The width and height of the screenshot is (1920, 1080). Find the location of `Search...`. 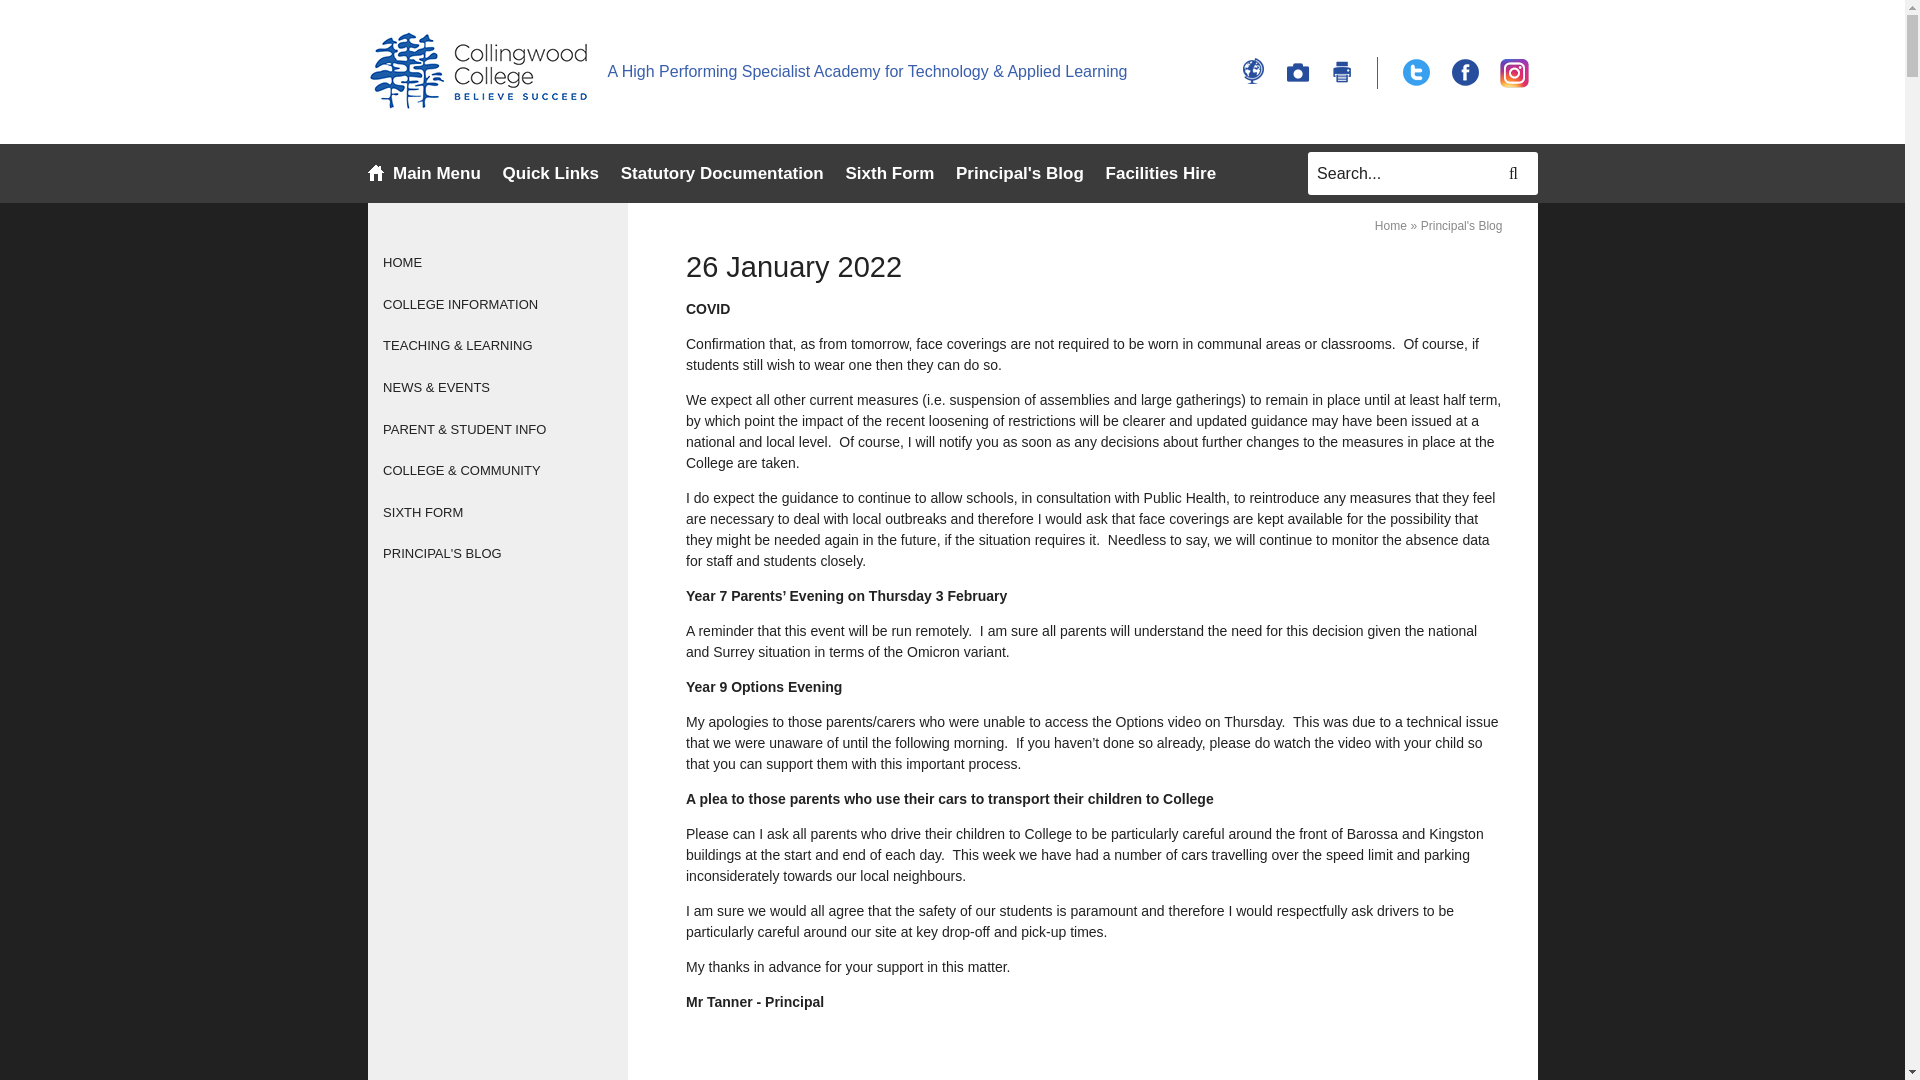

Search... is located at coordinates (1422, 174).